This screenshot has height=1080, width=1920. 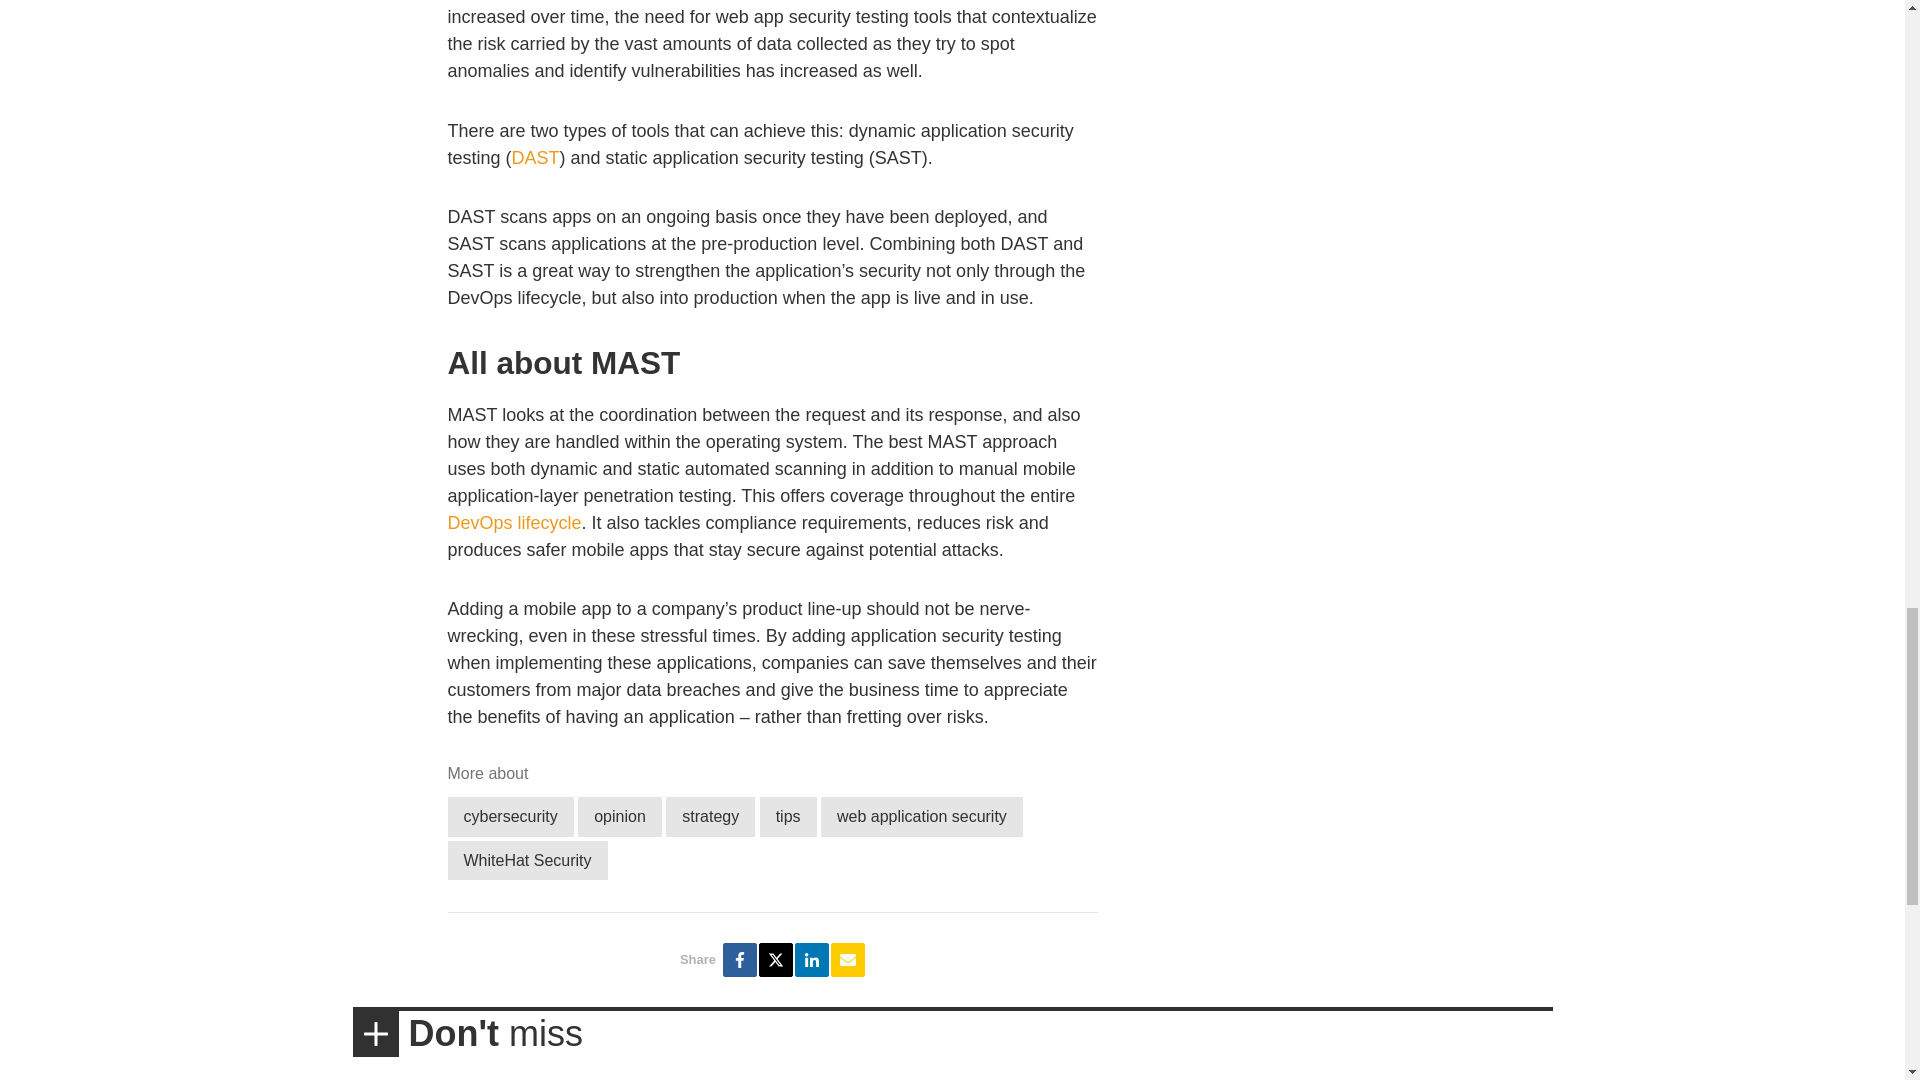 What do you see at coordinates (528, 860) in the screenshot?
I see `WhiteHat Security` at bounding box center [528, 860].